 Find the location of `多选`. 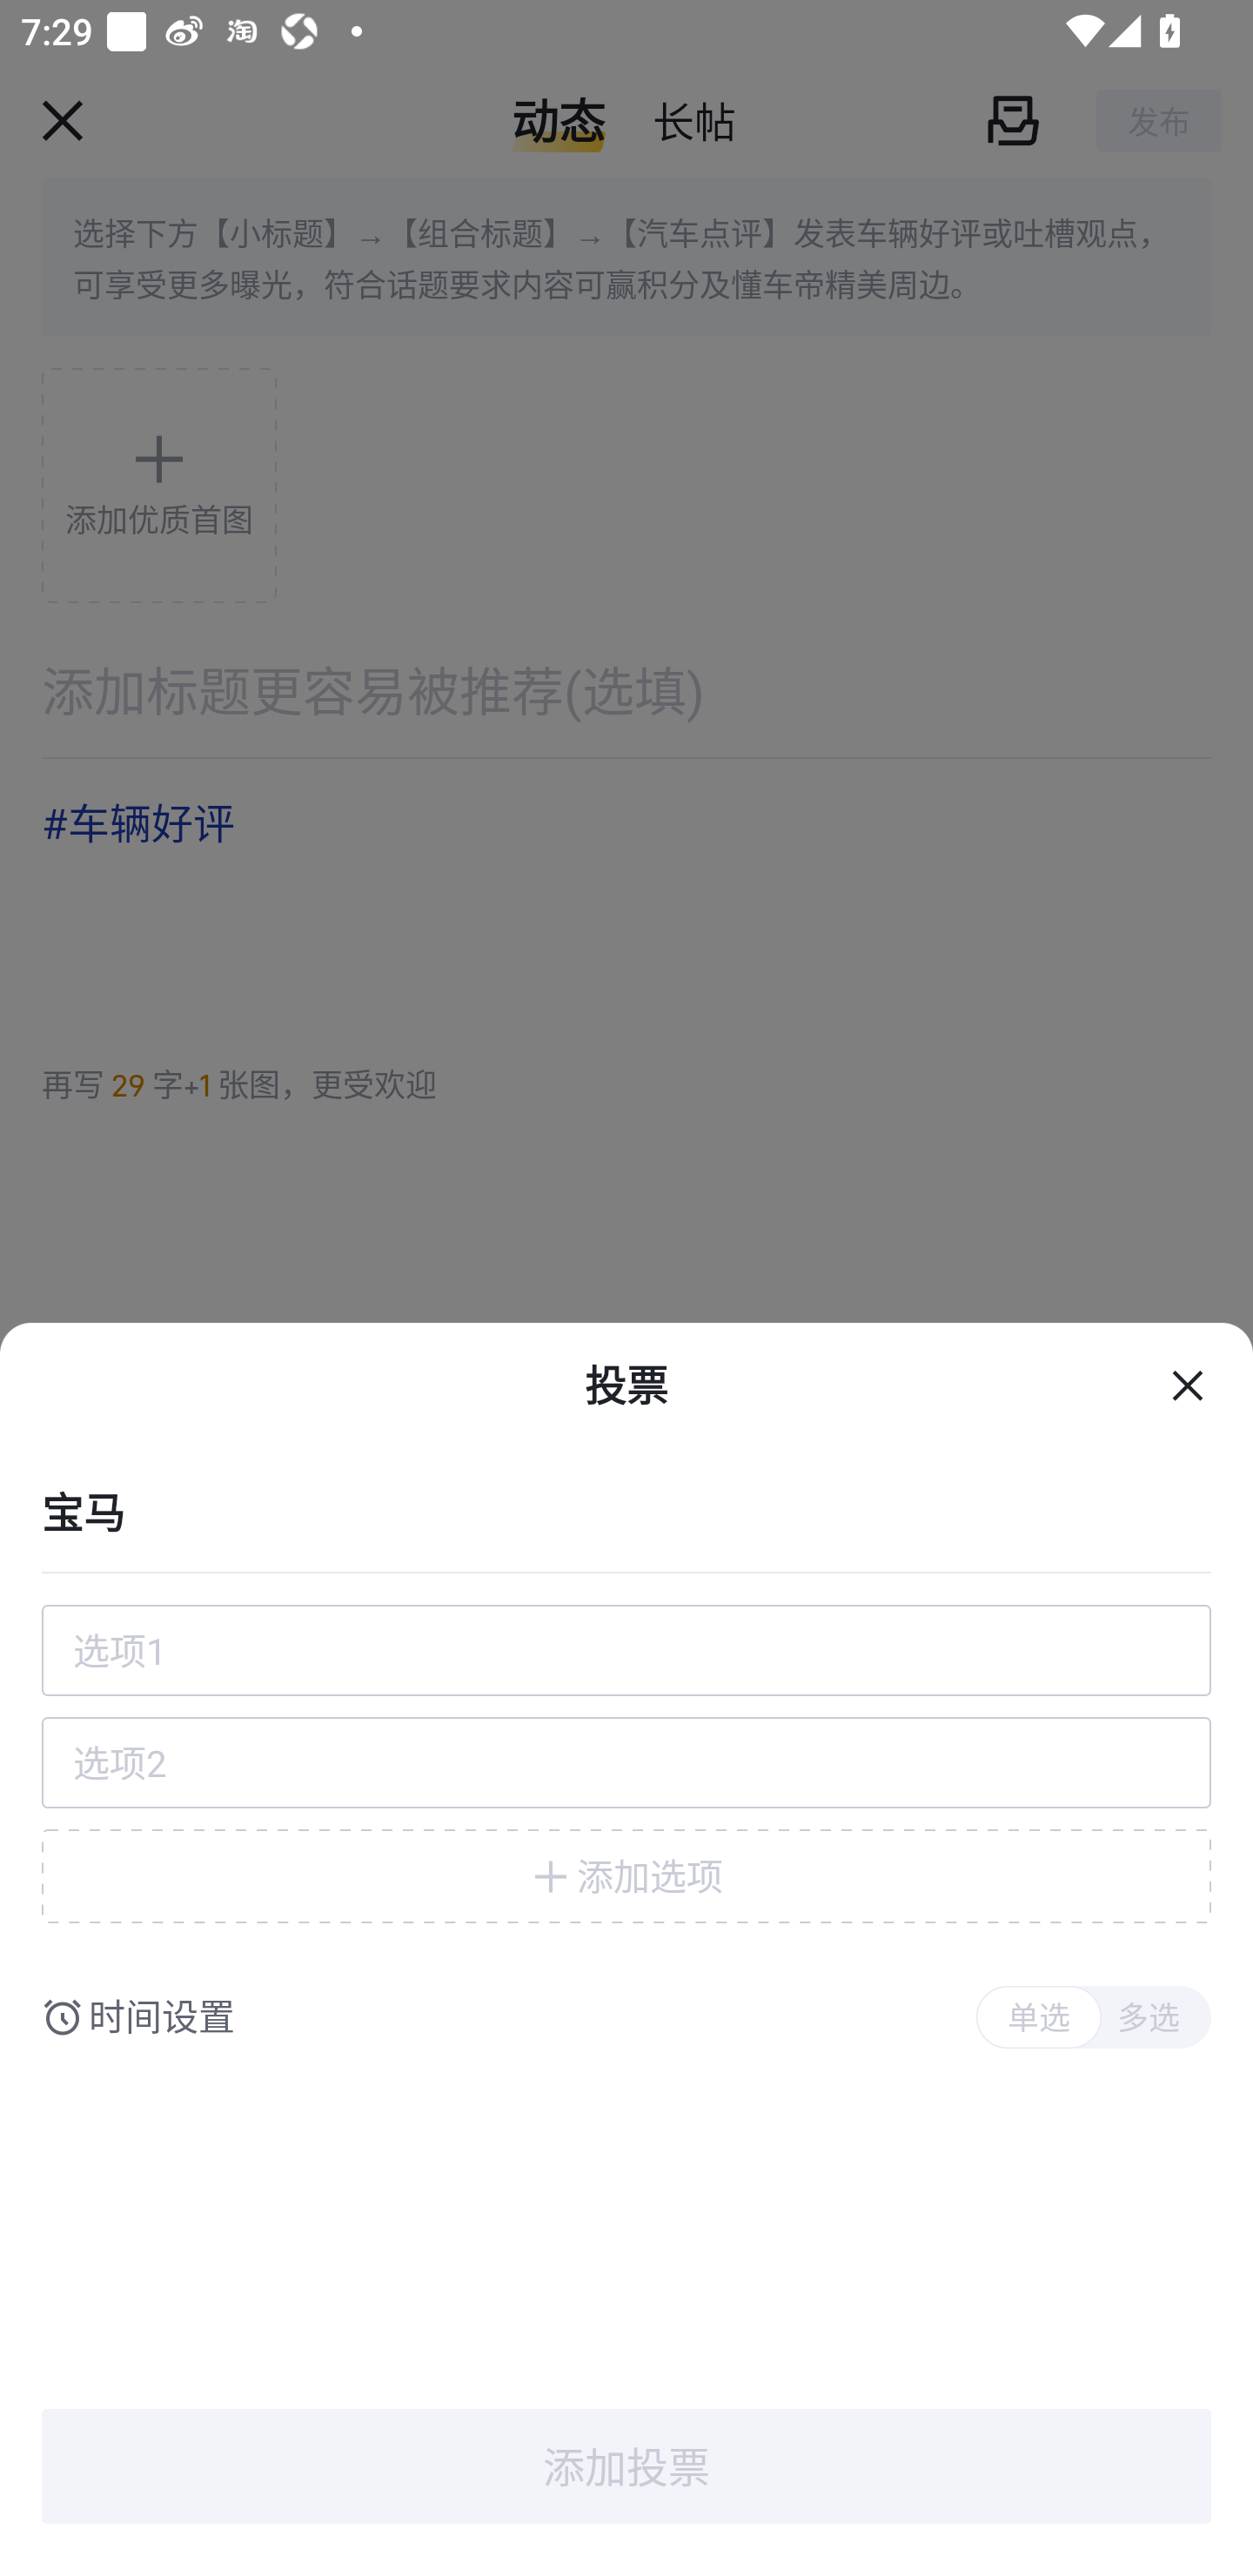

多选 is located at coordinates (1149, 2017).